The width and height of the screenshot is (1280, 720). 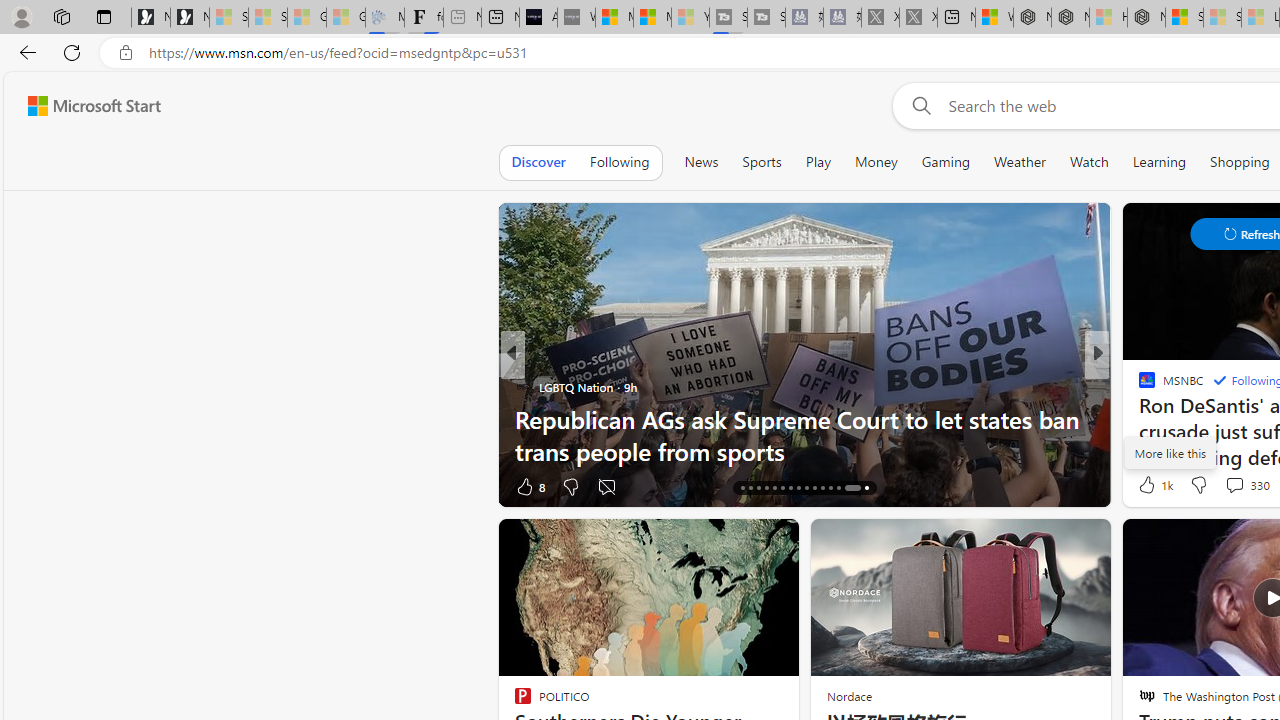 I want to click on AutomationID: tab-24, so click(x=806, y=488).